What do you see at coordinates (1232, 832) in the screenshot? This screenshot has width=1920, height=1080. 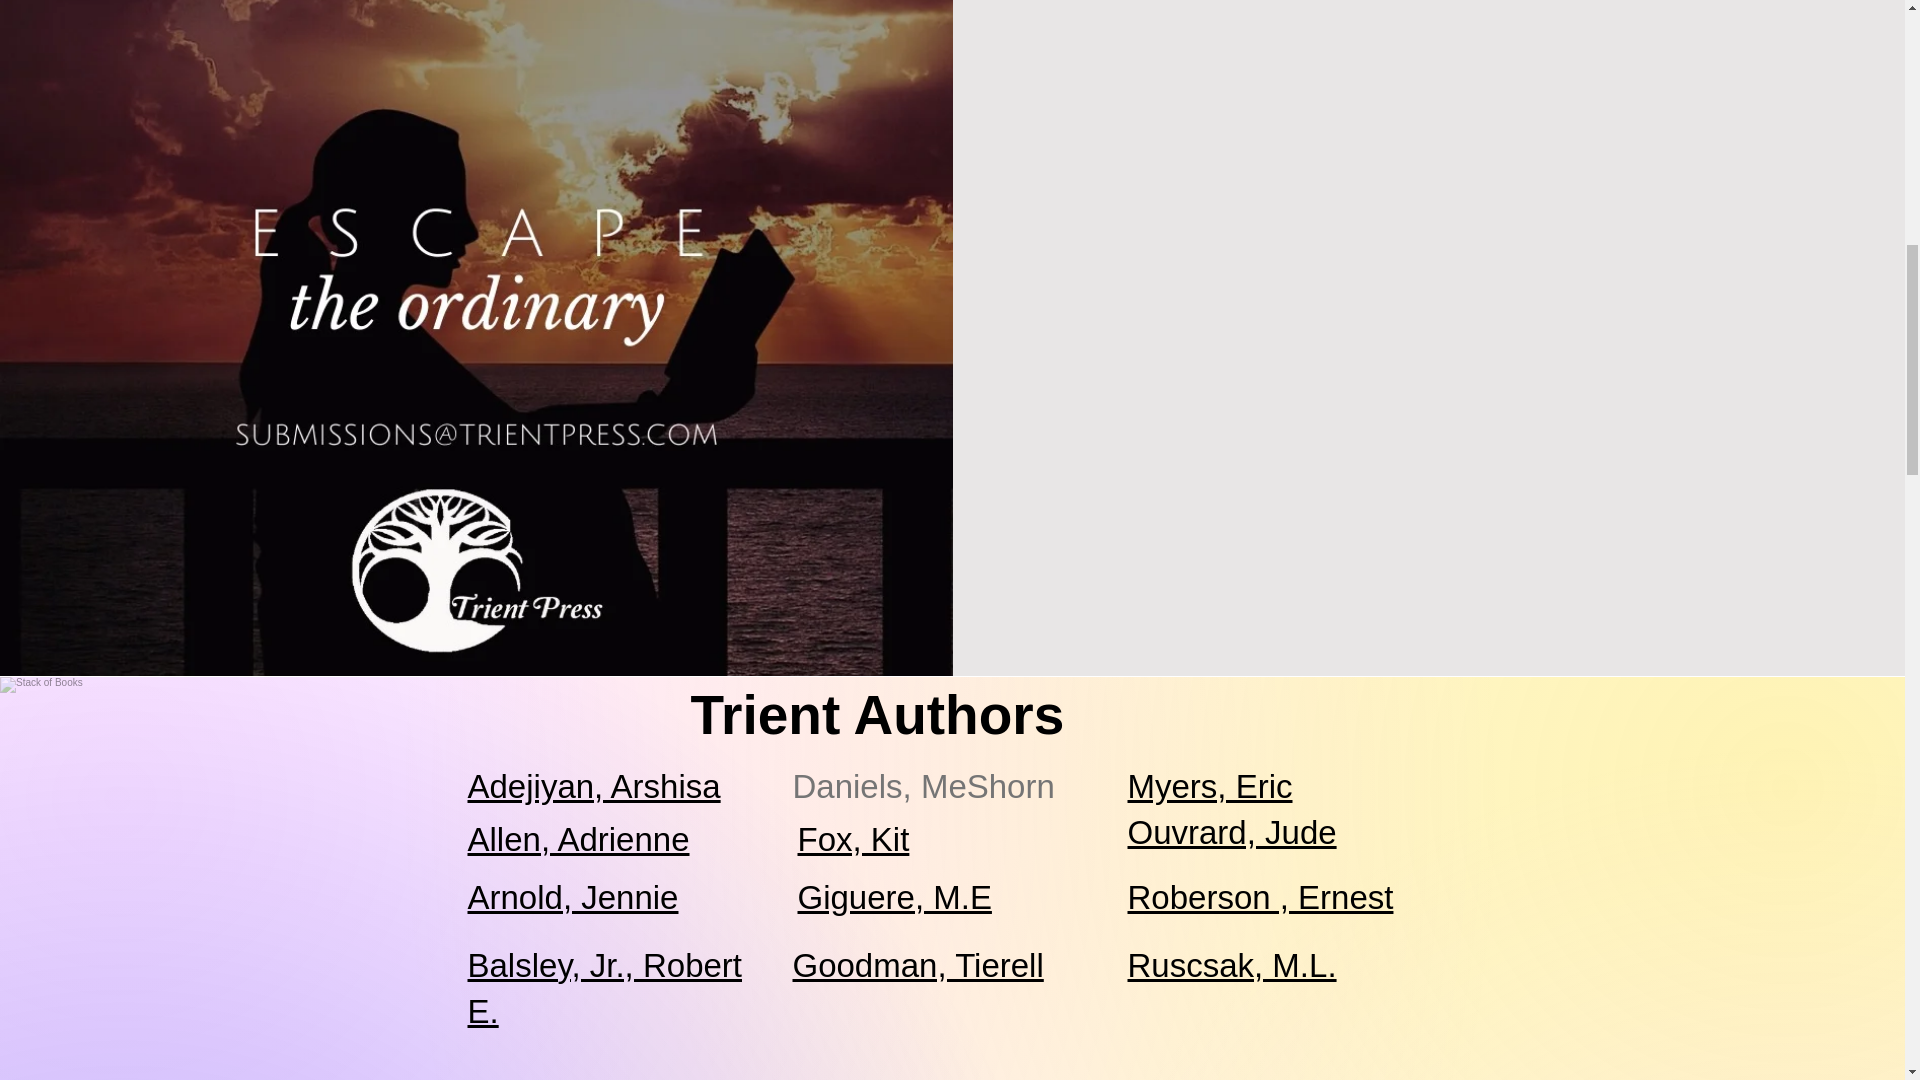 I see `Ouvrard, Jude` at bounding box center [1232, 832].